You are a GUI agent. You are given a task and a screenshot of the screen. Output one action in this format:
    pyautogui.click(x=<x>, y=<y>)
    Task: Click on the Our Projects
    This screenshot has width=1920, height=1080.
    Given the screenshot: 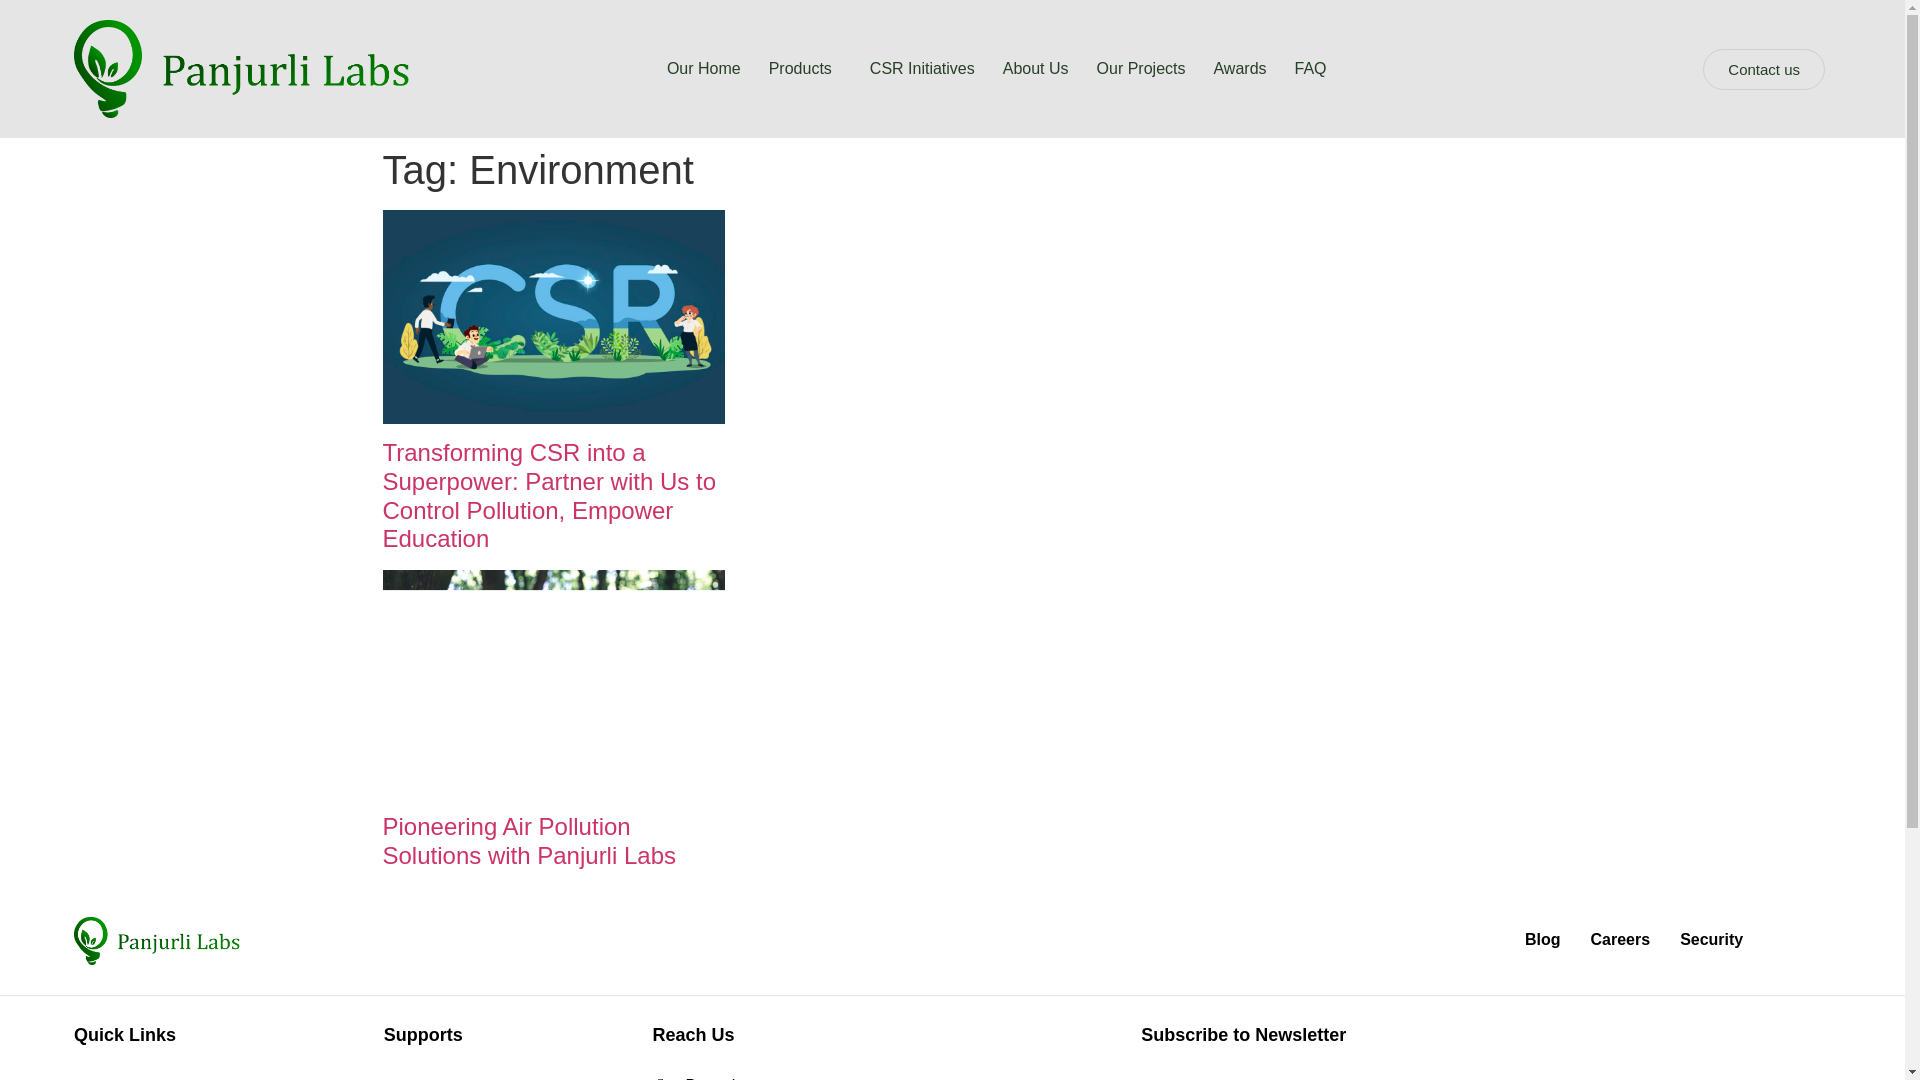 What is the action you would take?
    pyautogui.click(x=1141, y=68)
    